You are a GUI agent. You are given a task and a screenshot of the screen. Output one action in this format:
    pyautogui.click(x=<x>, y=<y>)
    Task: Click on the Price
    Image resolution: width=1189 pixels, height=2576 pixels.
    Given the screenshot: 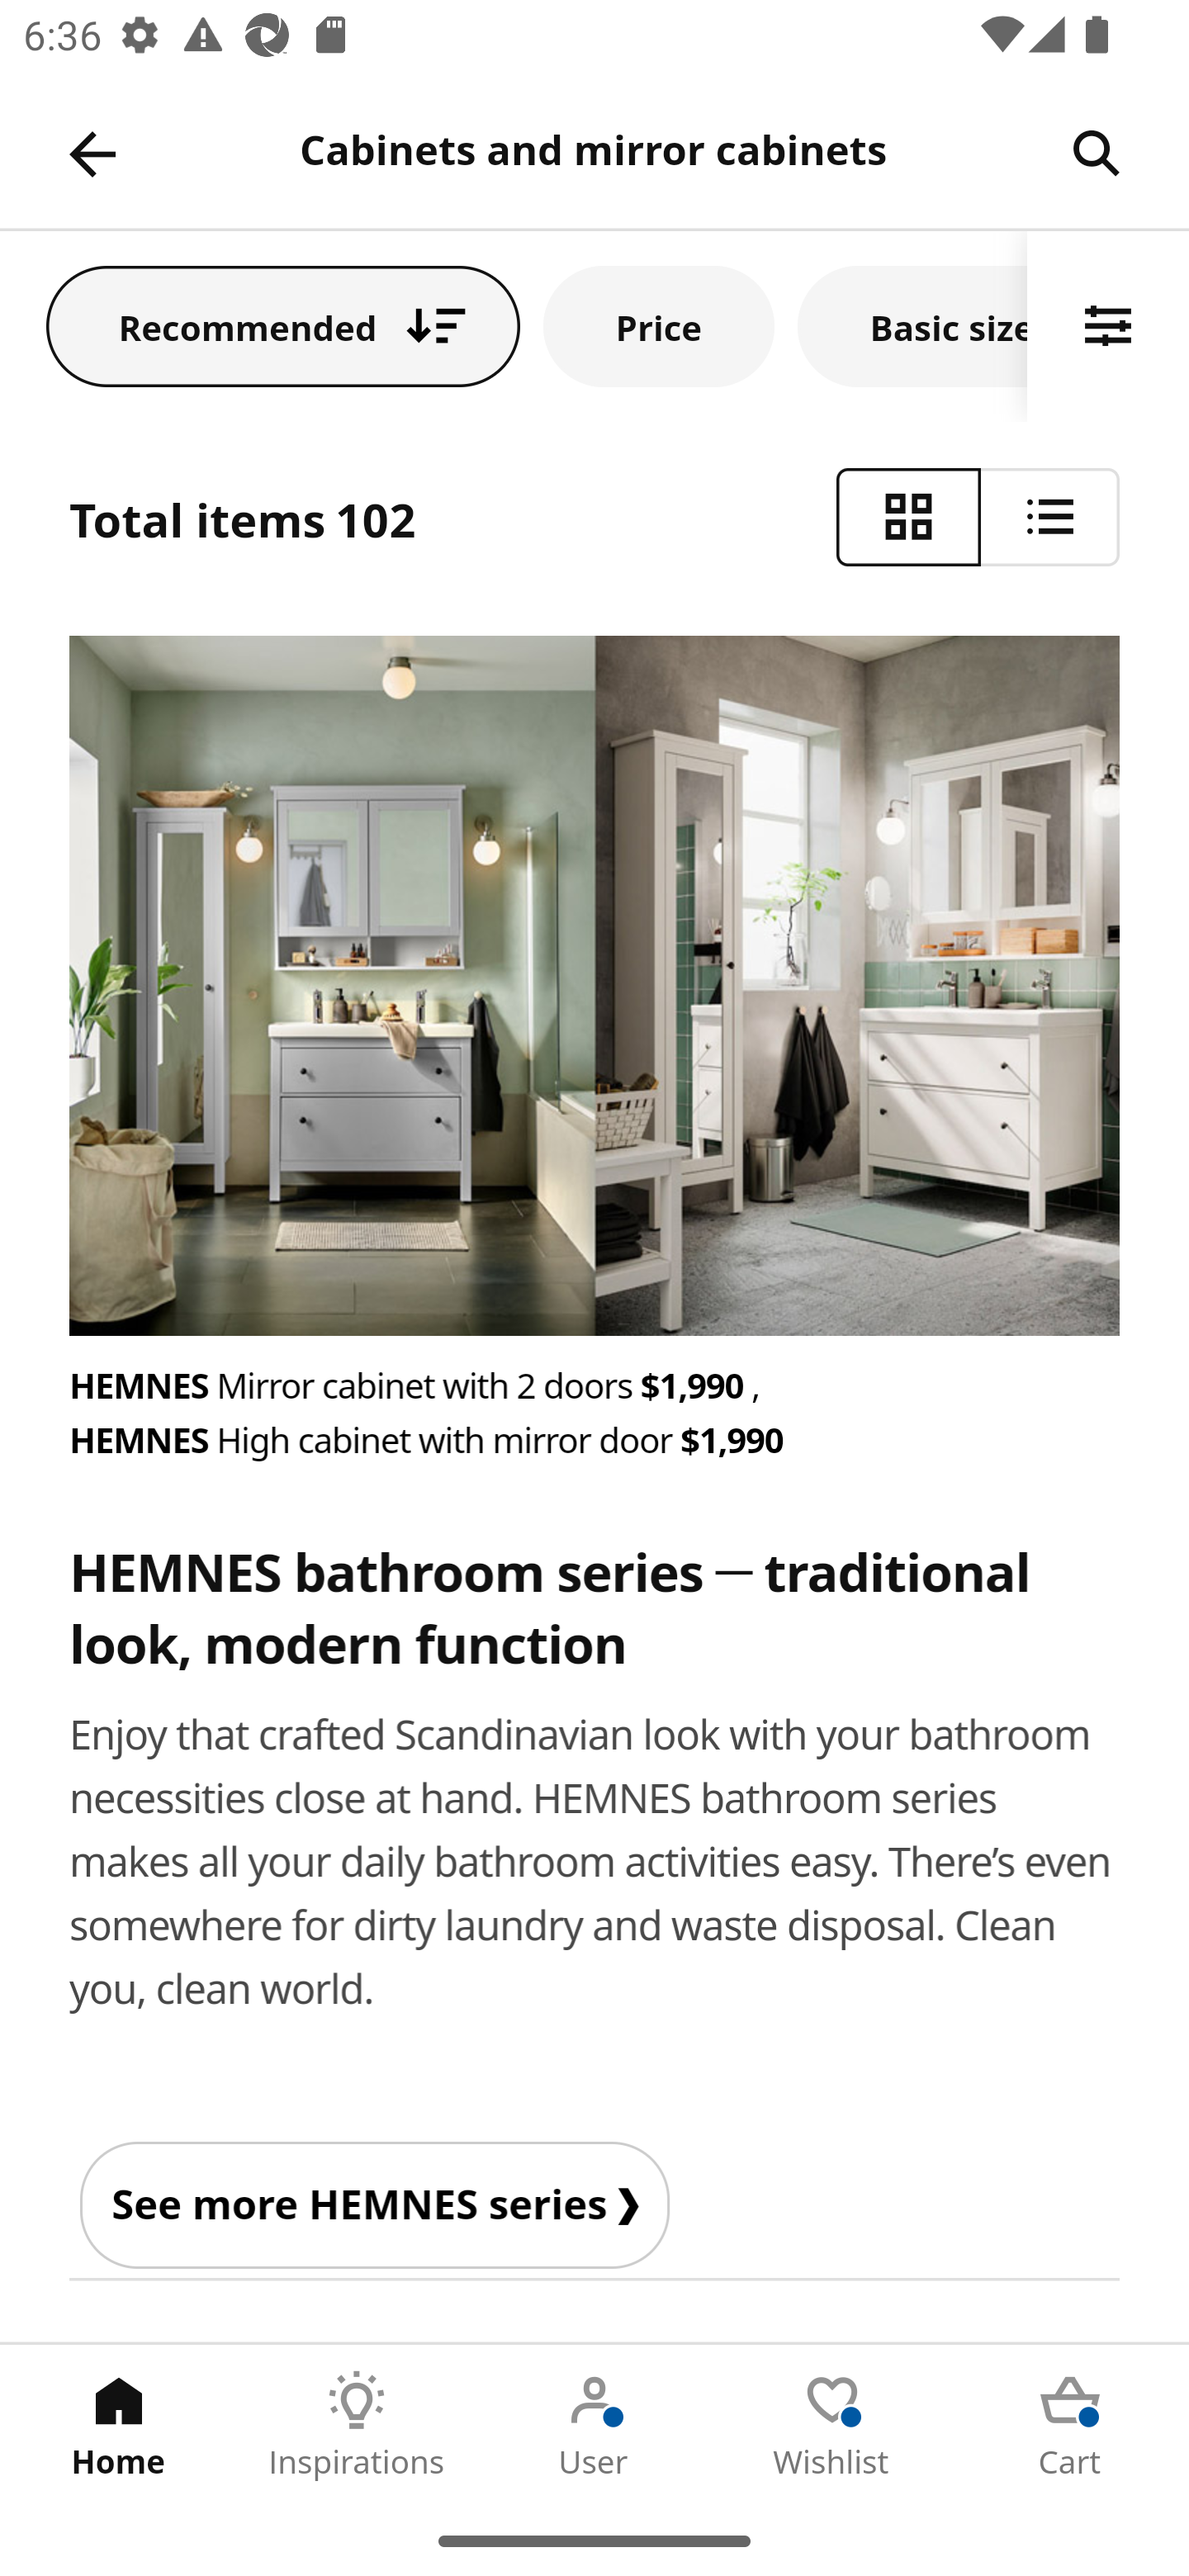 What is the action you would take?
    pyautogui.click(x=659, y=325)
    